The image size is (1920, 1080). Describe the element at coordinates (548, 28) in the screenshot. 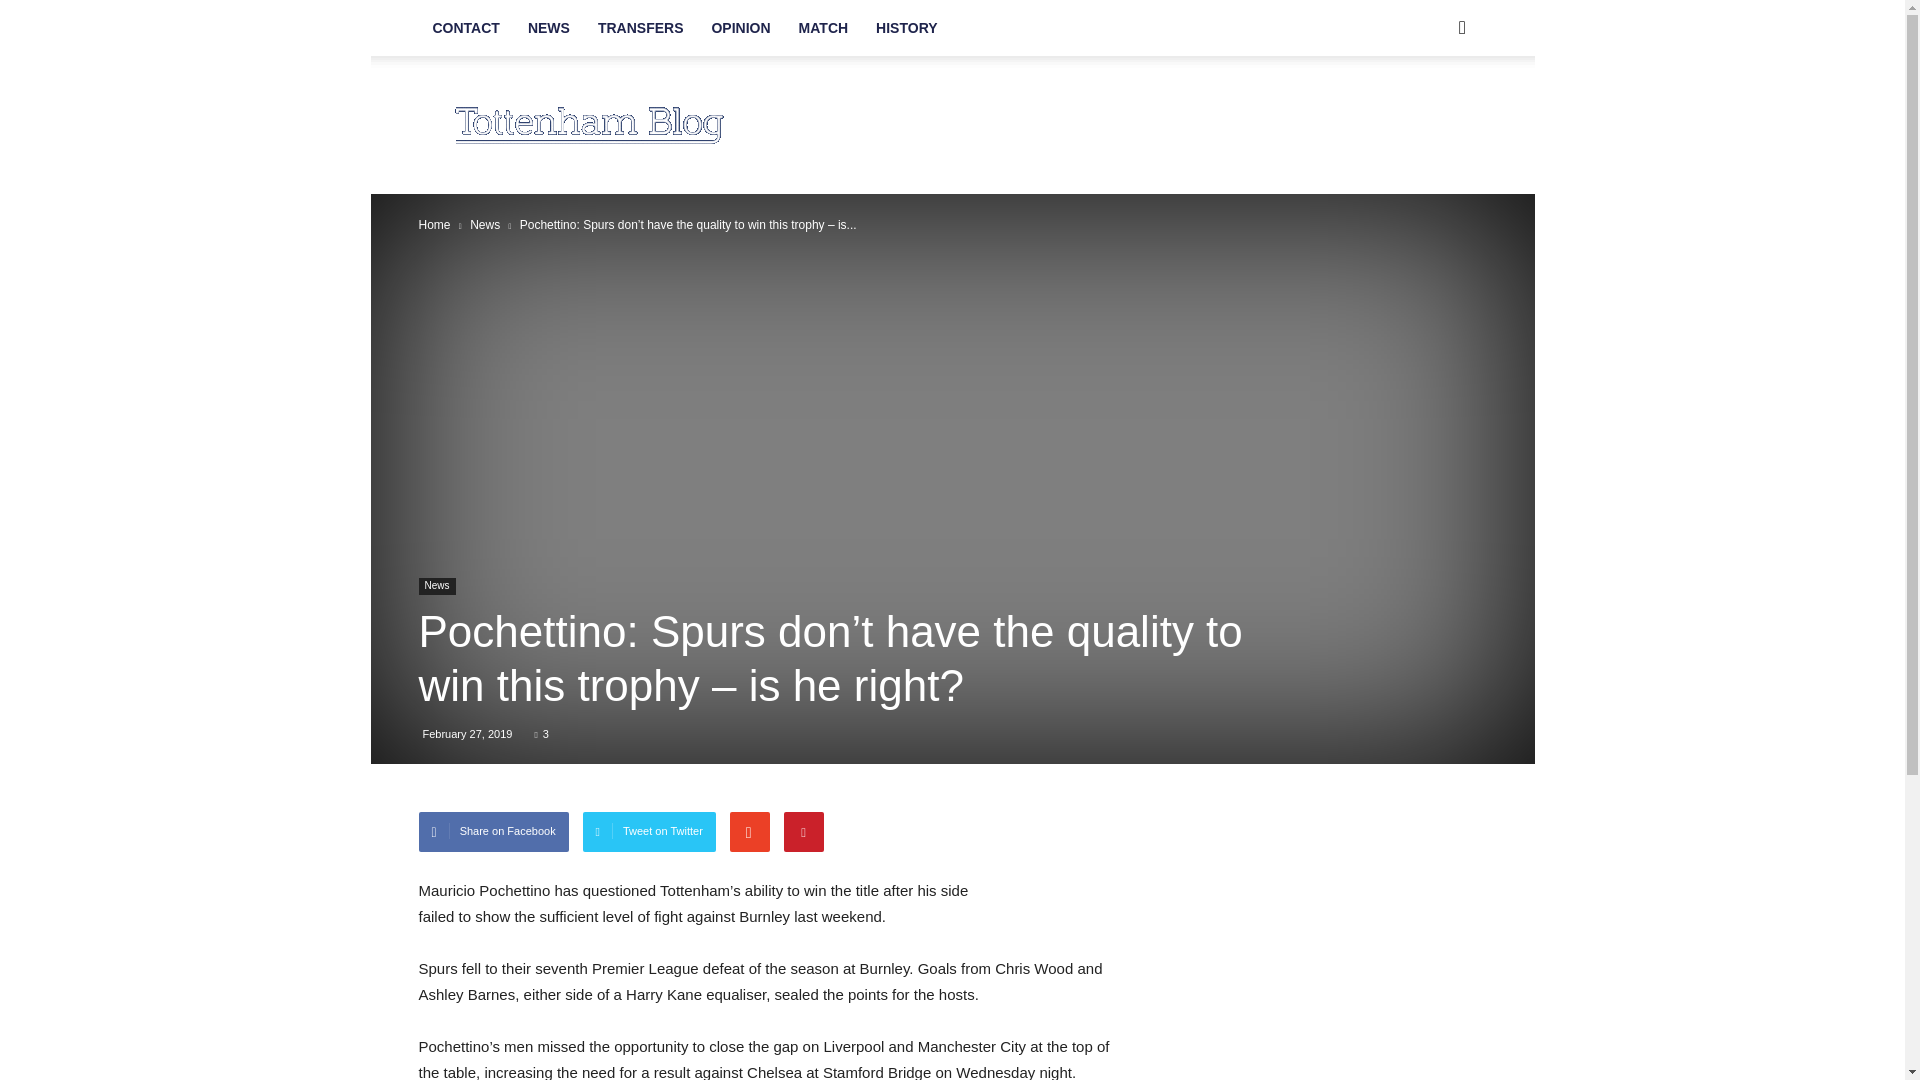

I see `NEWS` at that location.